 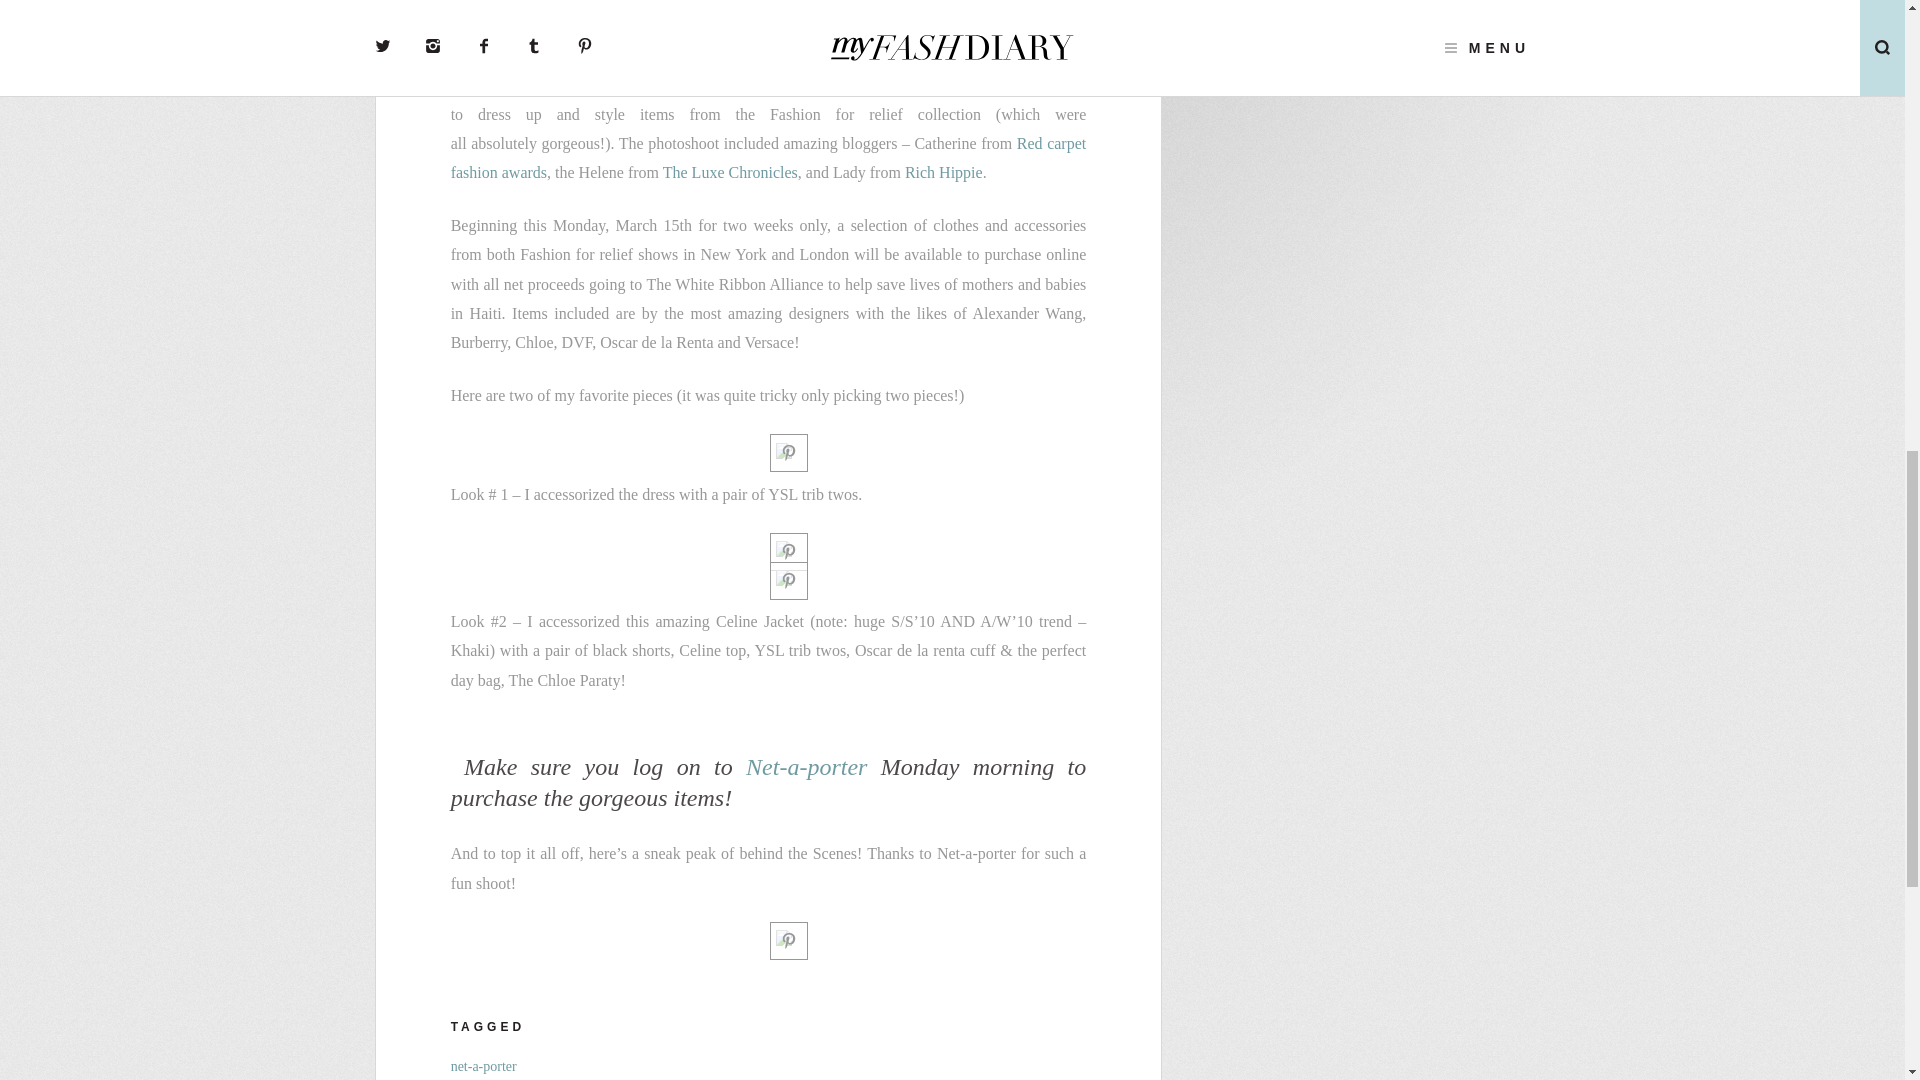 What do you see at coordinates (944, 172) in the screenshot?
I see `Rich Hippie` at bounding box center [944, 172].